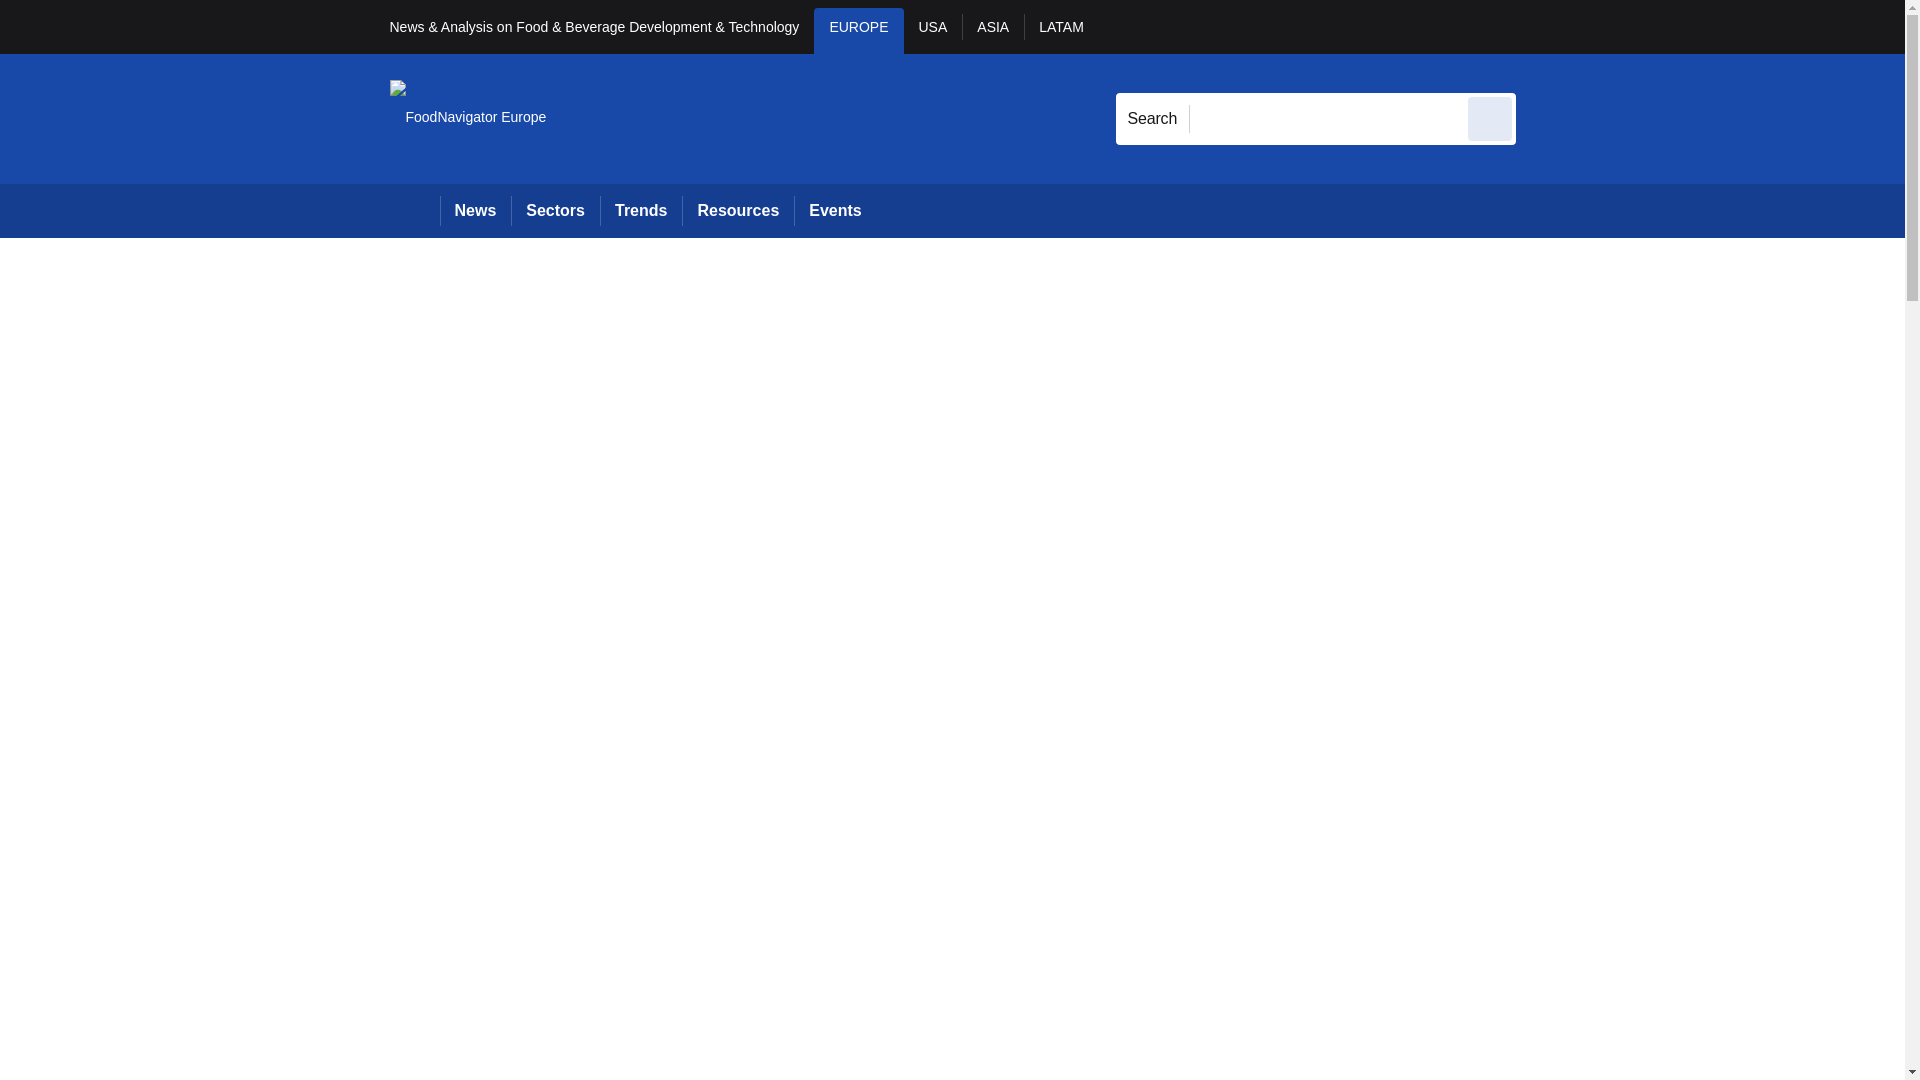 This screenshot has width=1920, height=1080. I want to click on My account, so click(1658, 26).